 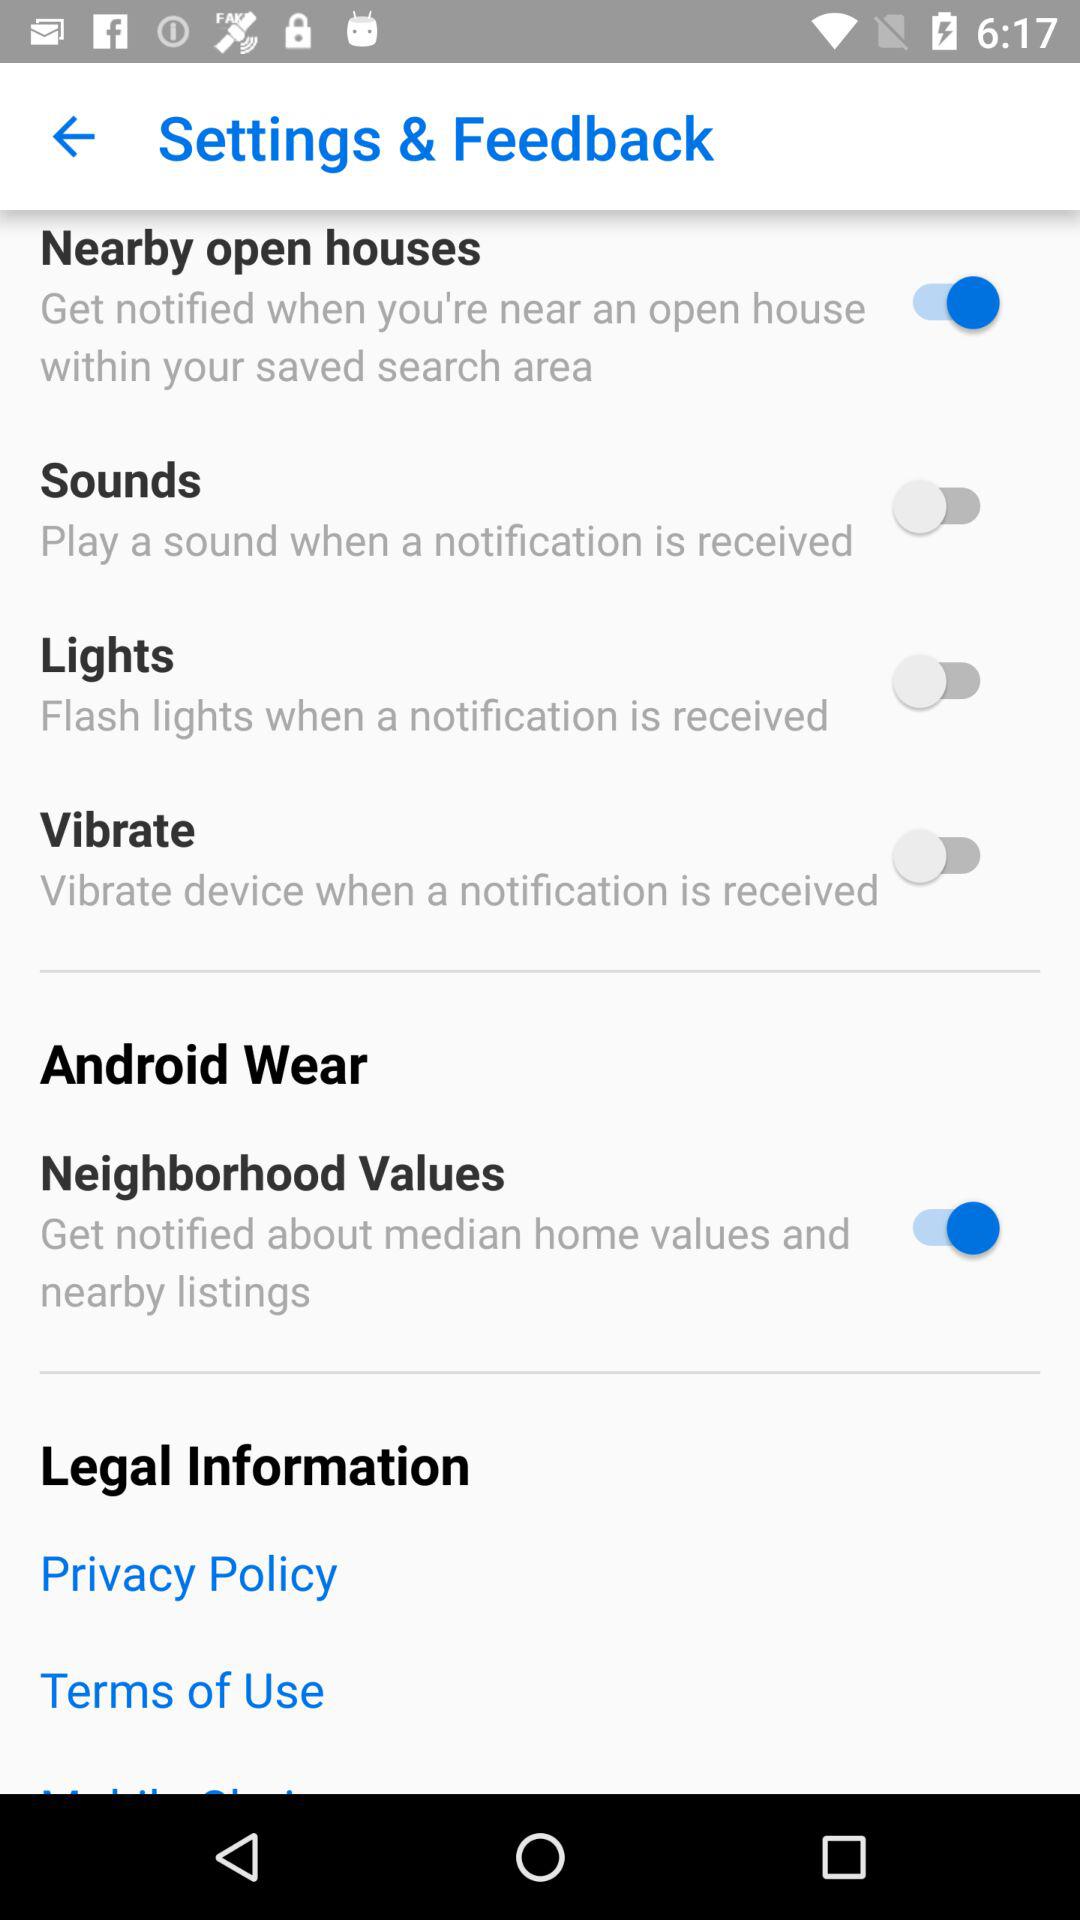 I want to click on click the item above the terms of use icon, so click(x=540, y=1598).